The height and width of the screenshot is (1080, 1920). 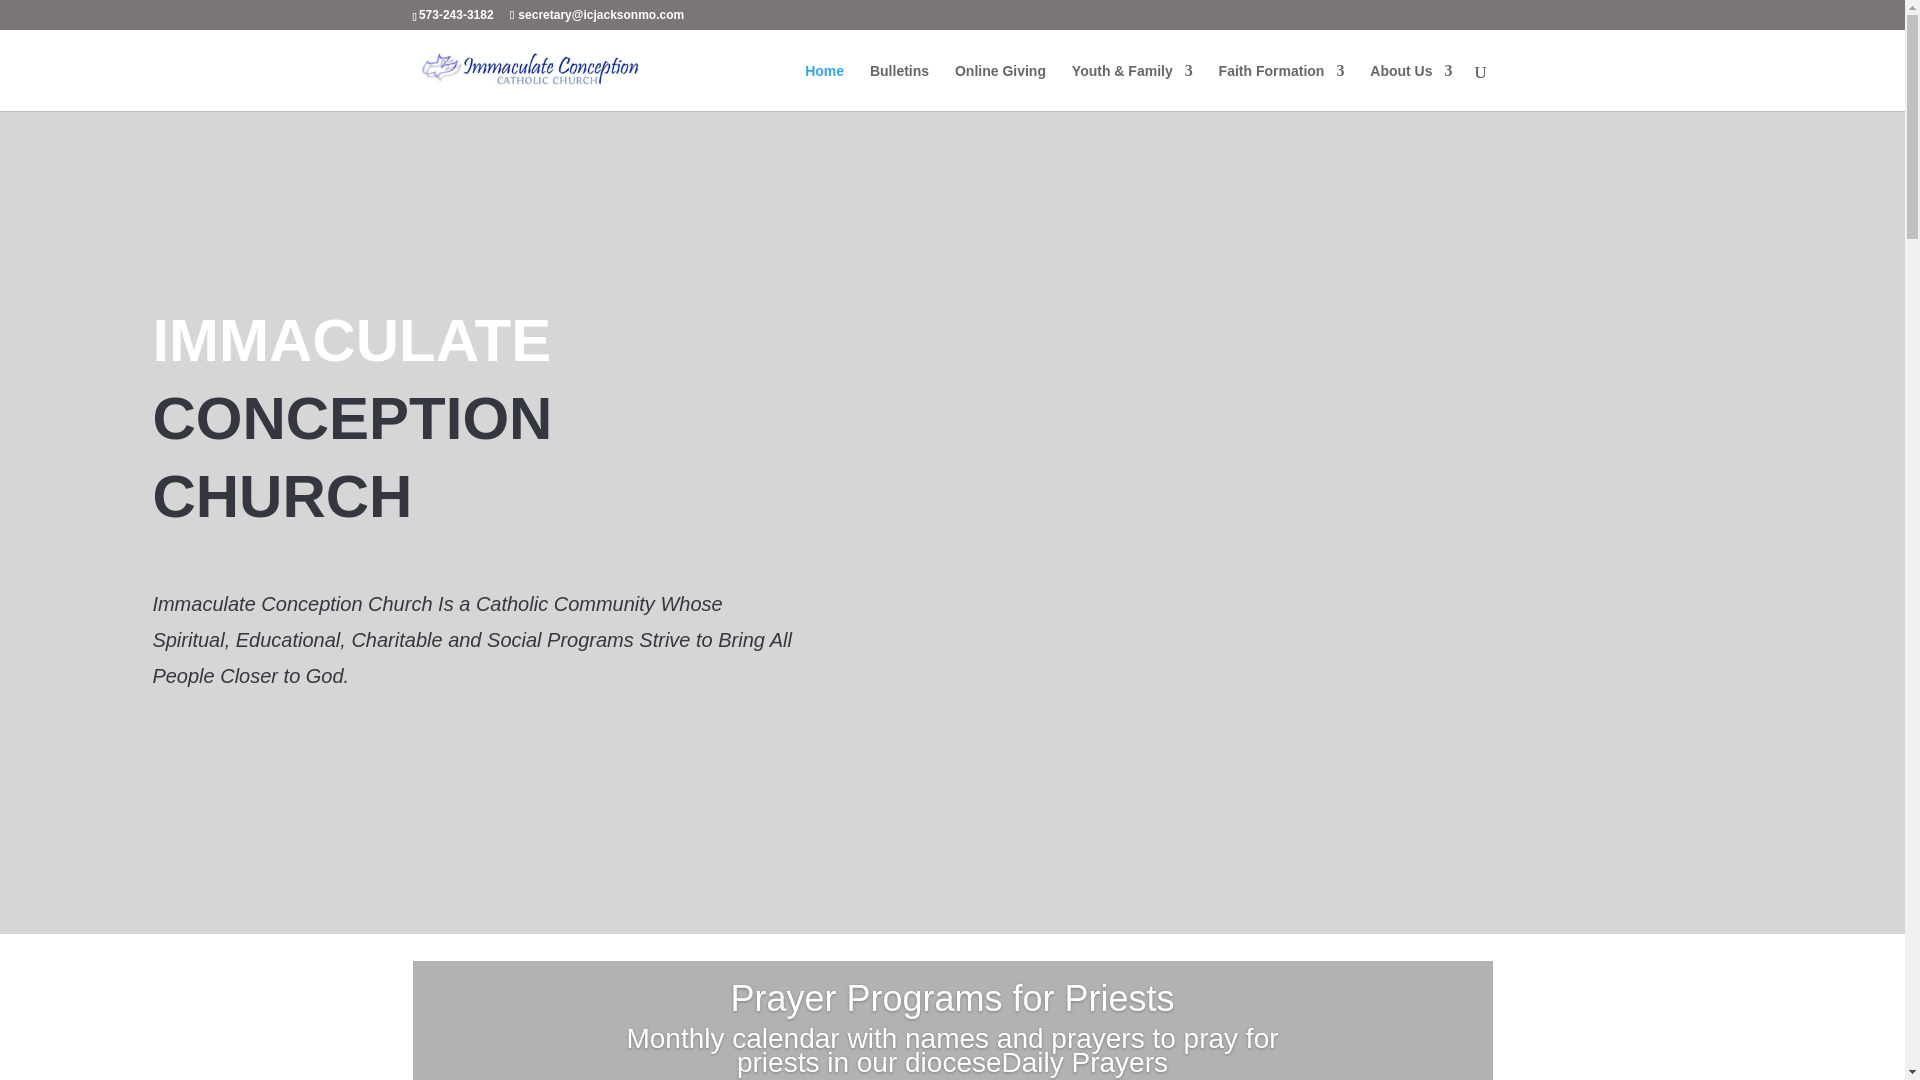 I want to click on About Us, so click(x=1410, y=87).